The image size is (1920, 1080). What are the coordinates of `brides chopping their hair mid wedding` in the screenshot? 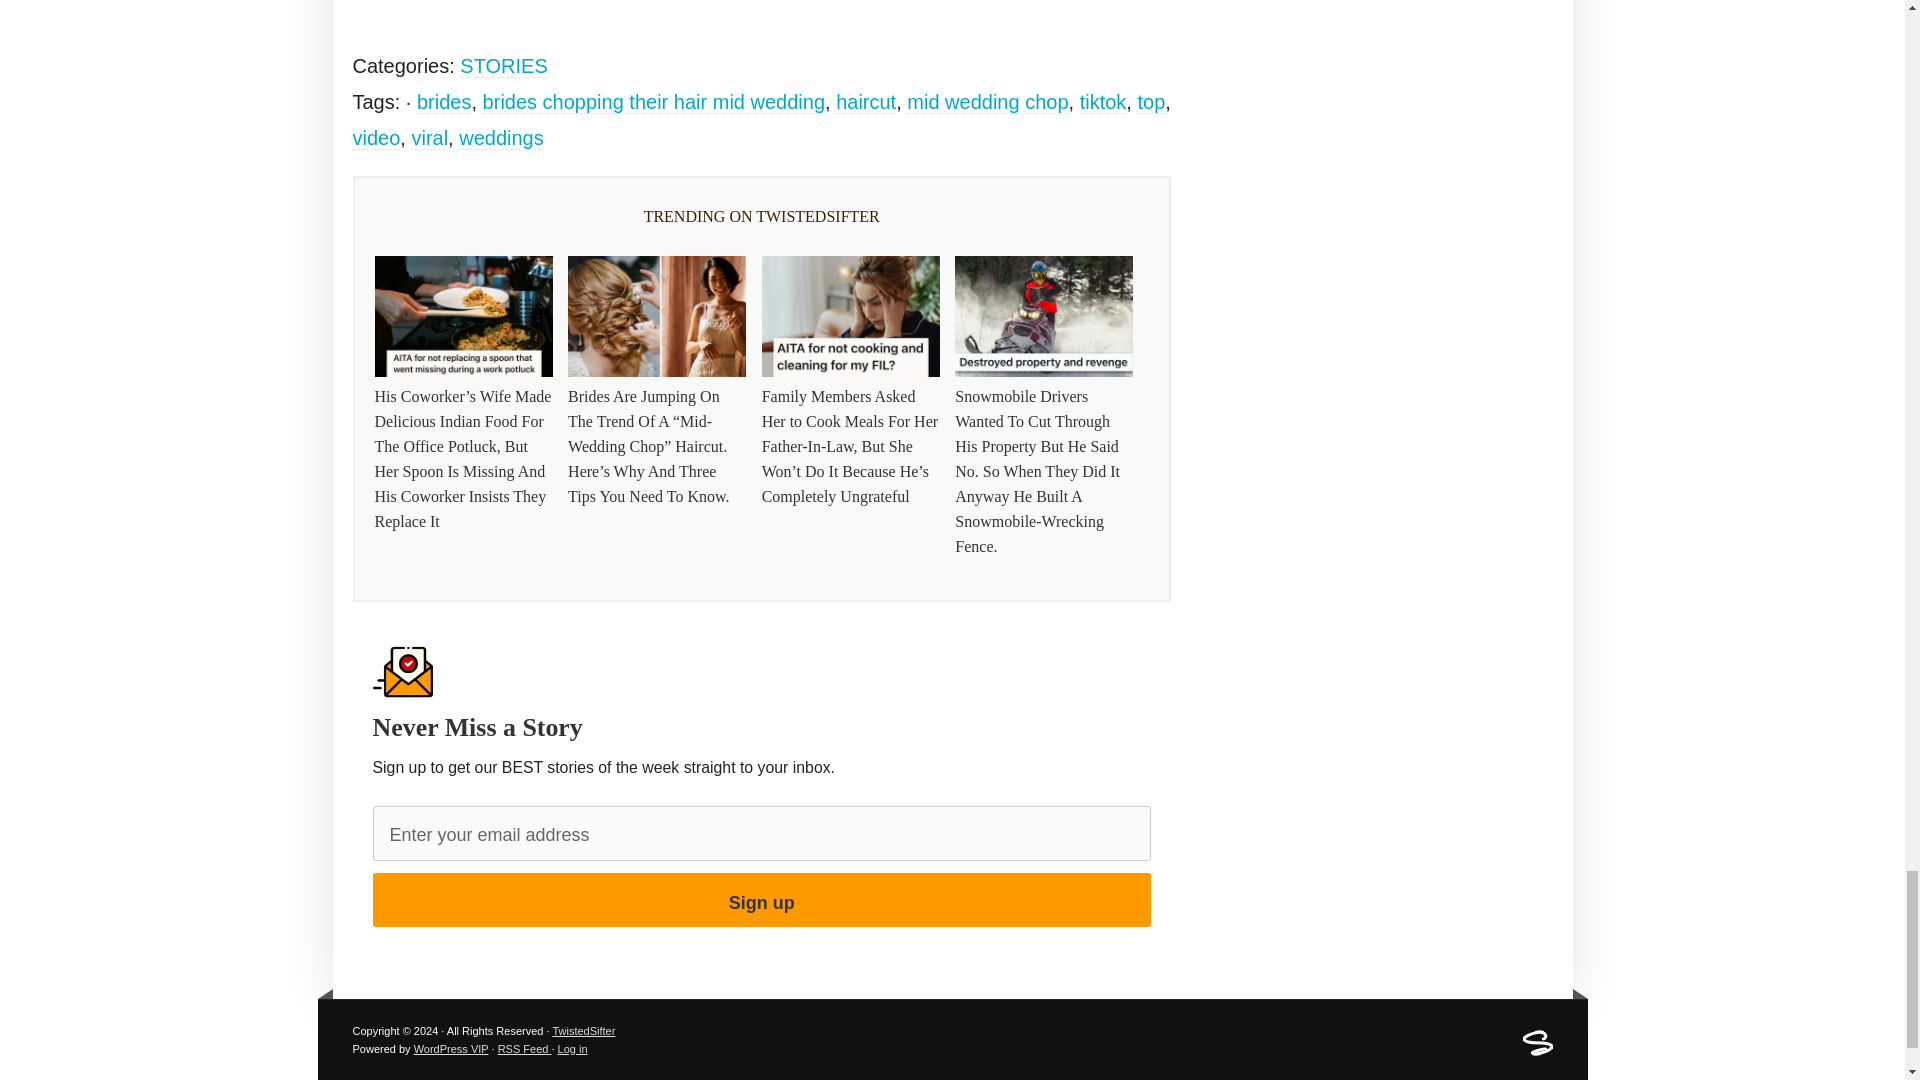 It's located at (654, 102).